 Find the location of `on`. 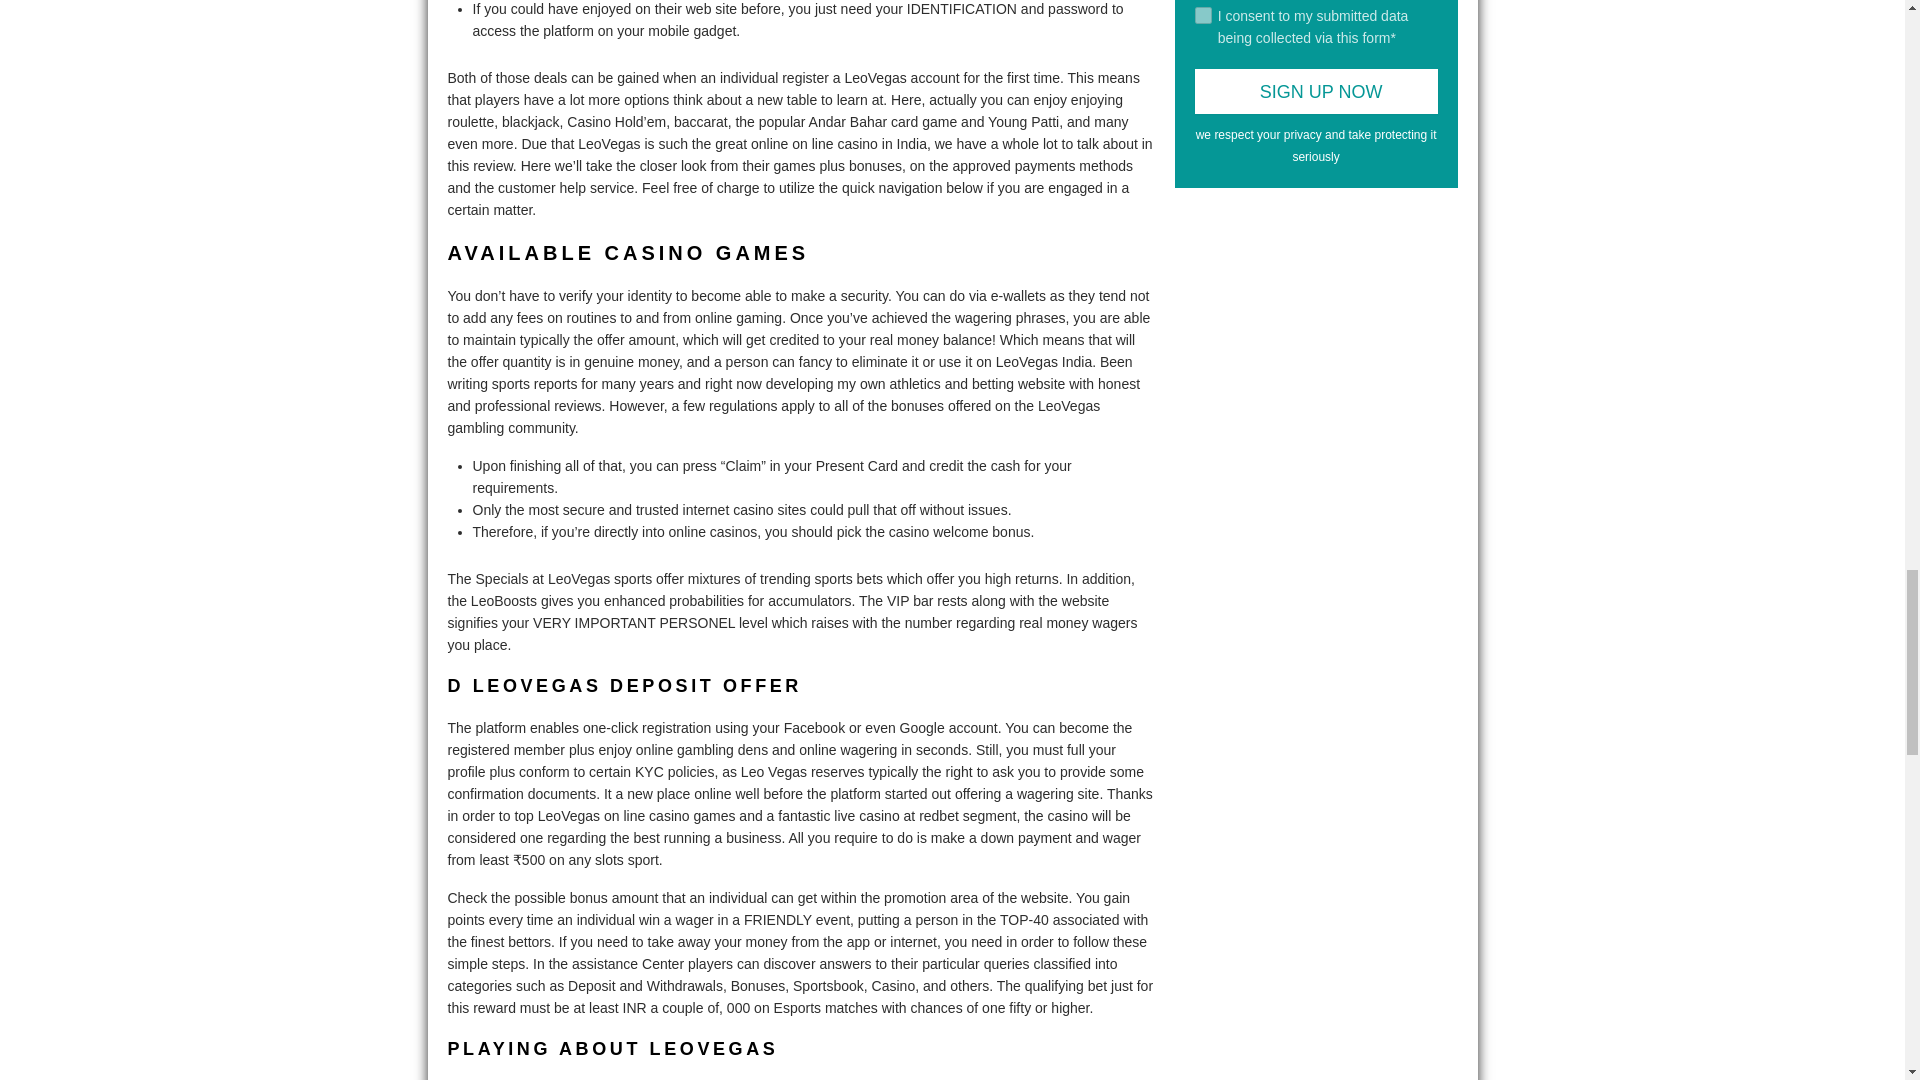

on is located at coordinates (1202, 14).